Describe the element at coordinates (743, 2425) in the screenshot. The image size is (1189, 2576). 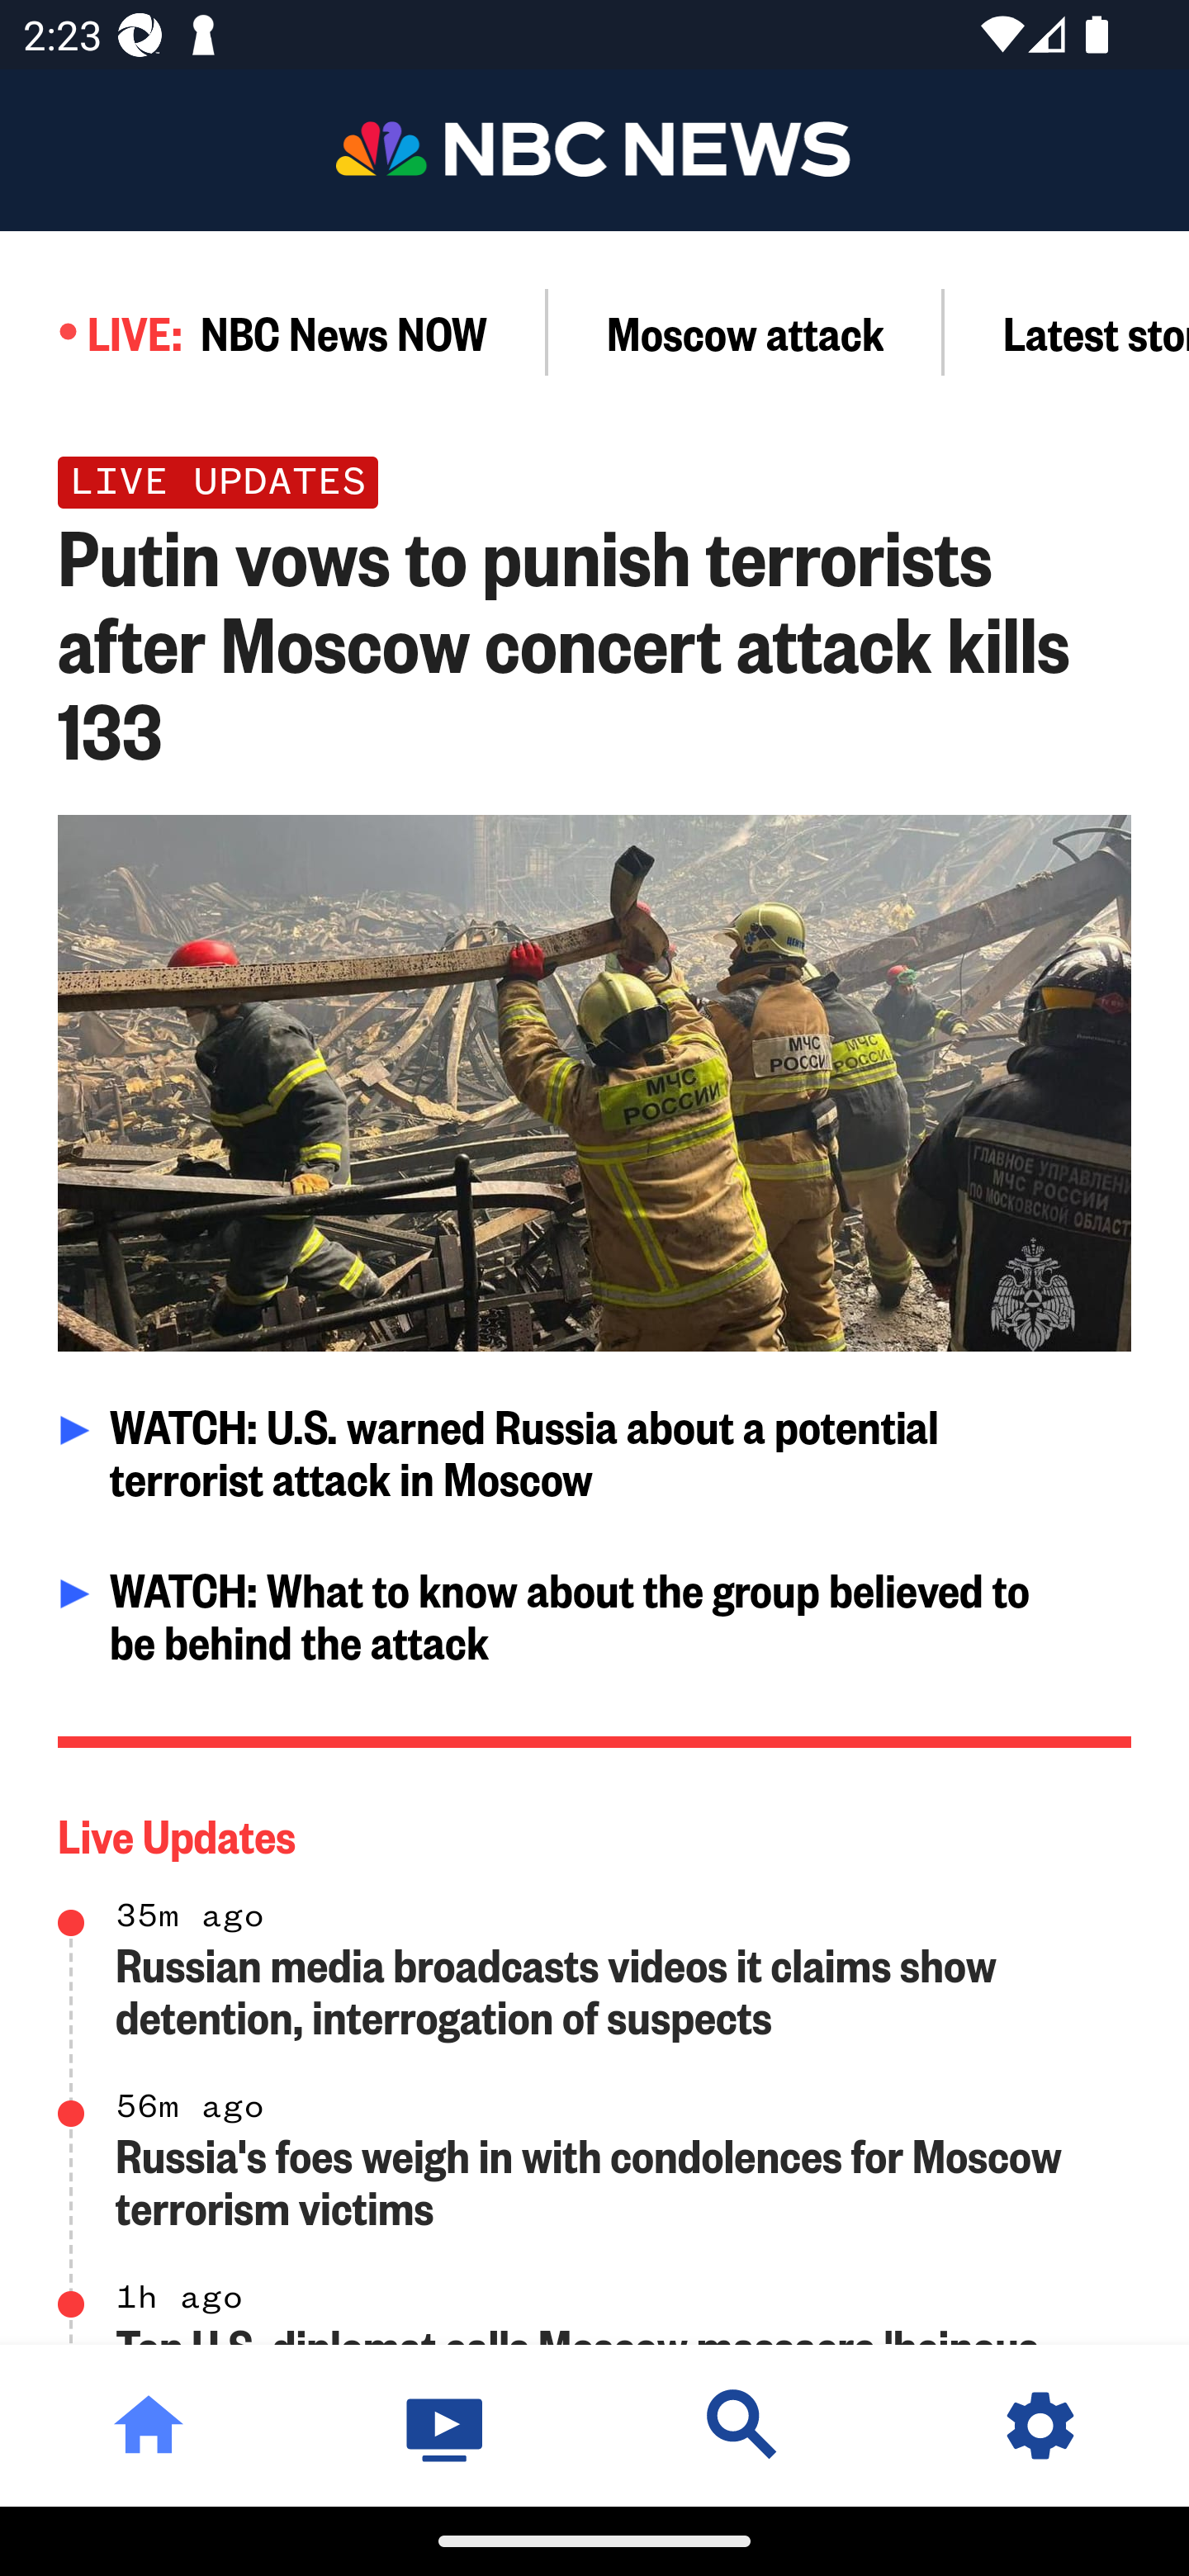
I see `Discover` at that location.